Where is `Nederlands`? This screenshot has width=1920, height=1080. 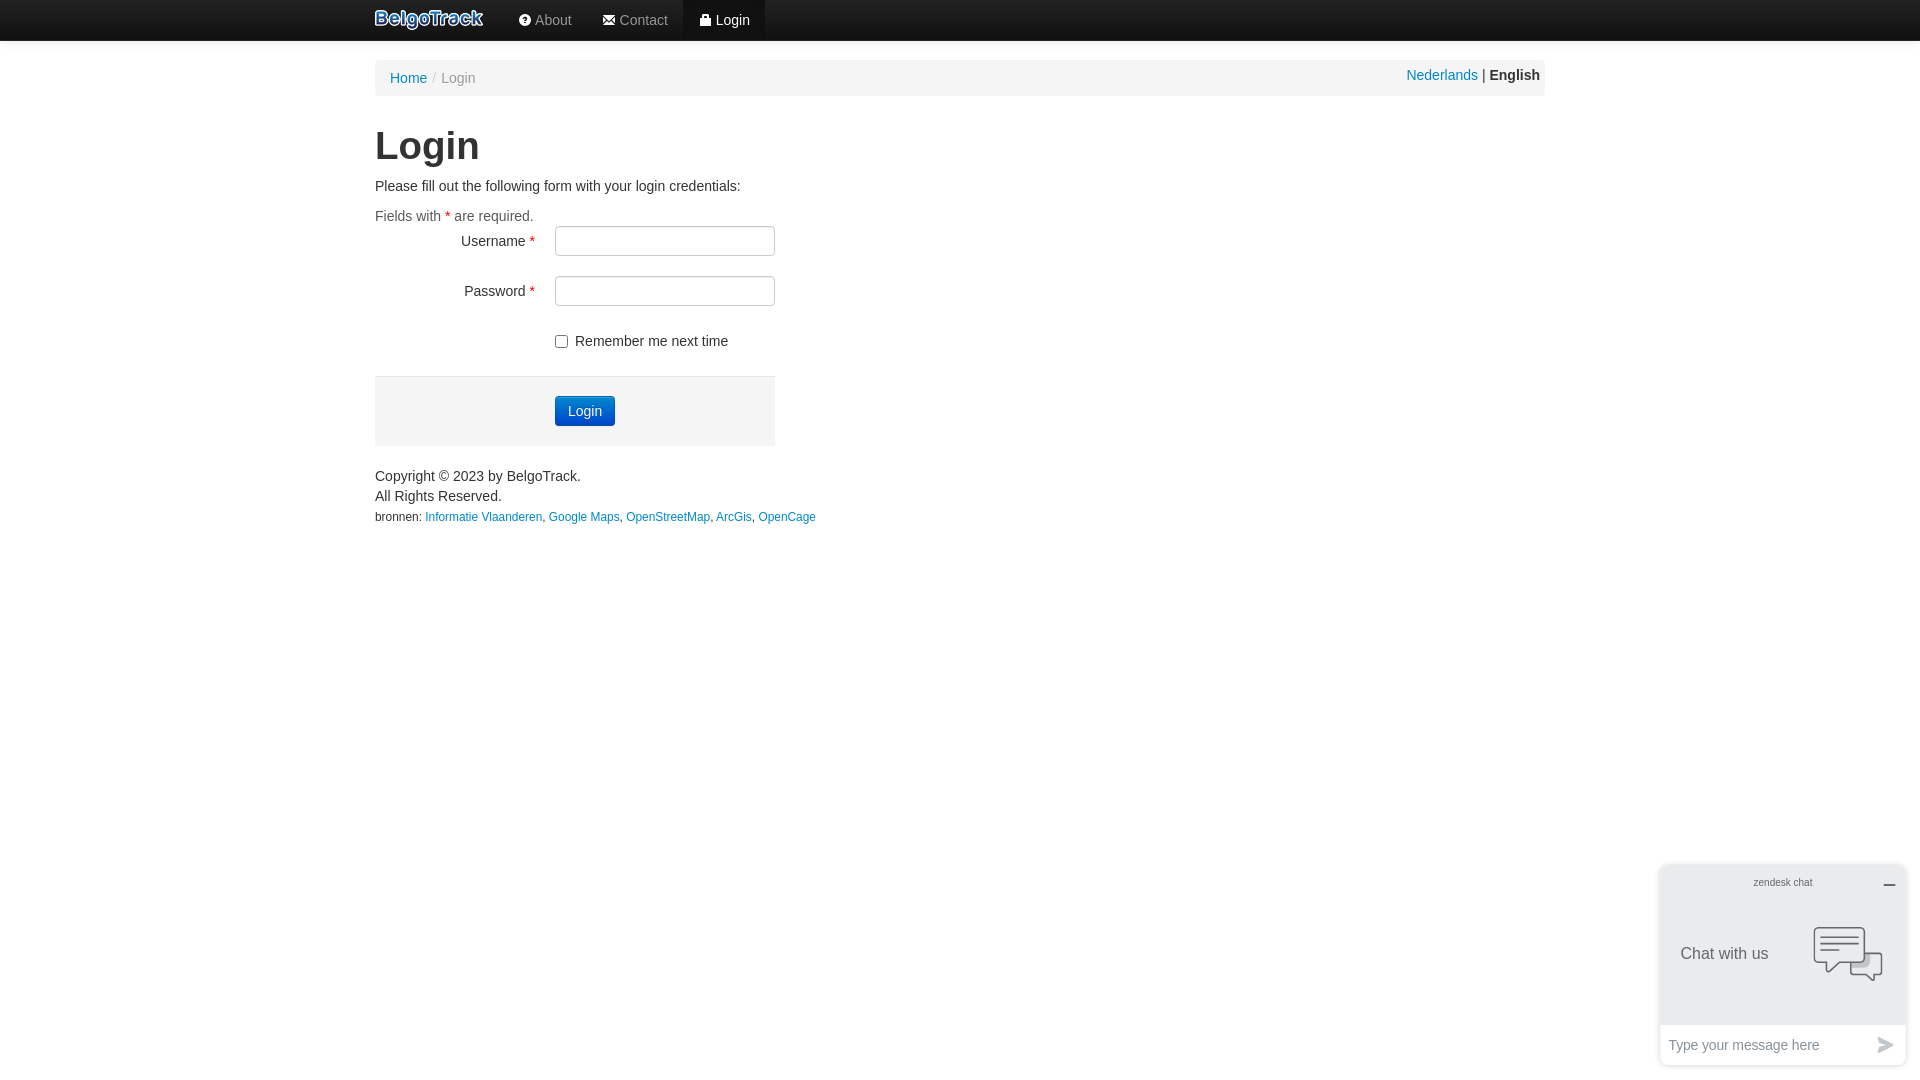 Nederlands is located at coordinates (1442, 75).